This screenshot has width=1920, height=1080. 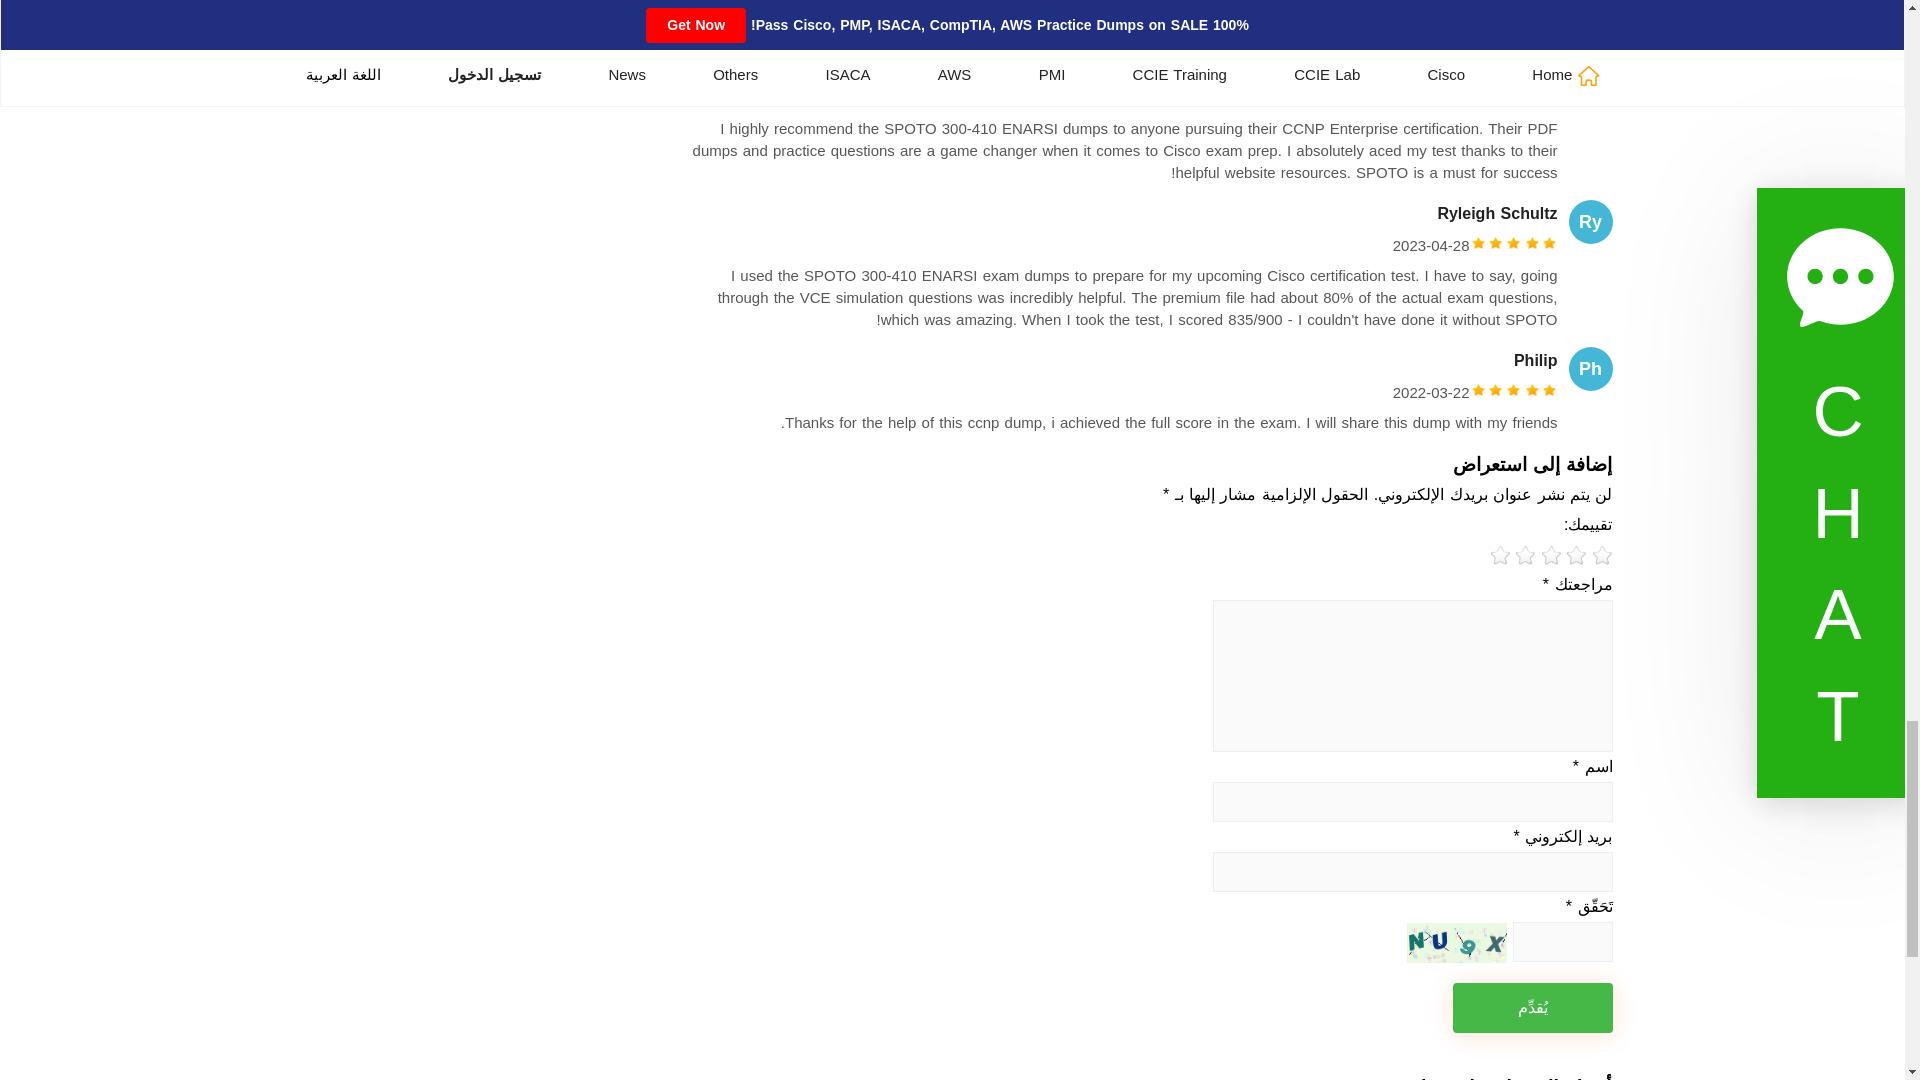 What do you see at coordinates (1552, 556) in the screenshot?
I see `regular` at bounding box center [1552, 556].